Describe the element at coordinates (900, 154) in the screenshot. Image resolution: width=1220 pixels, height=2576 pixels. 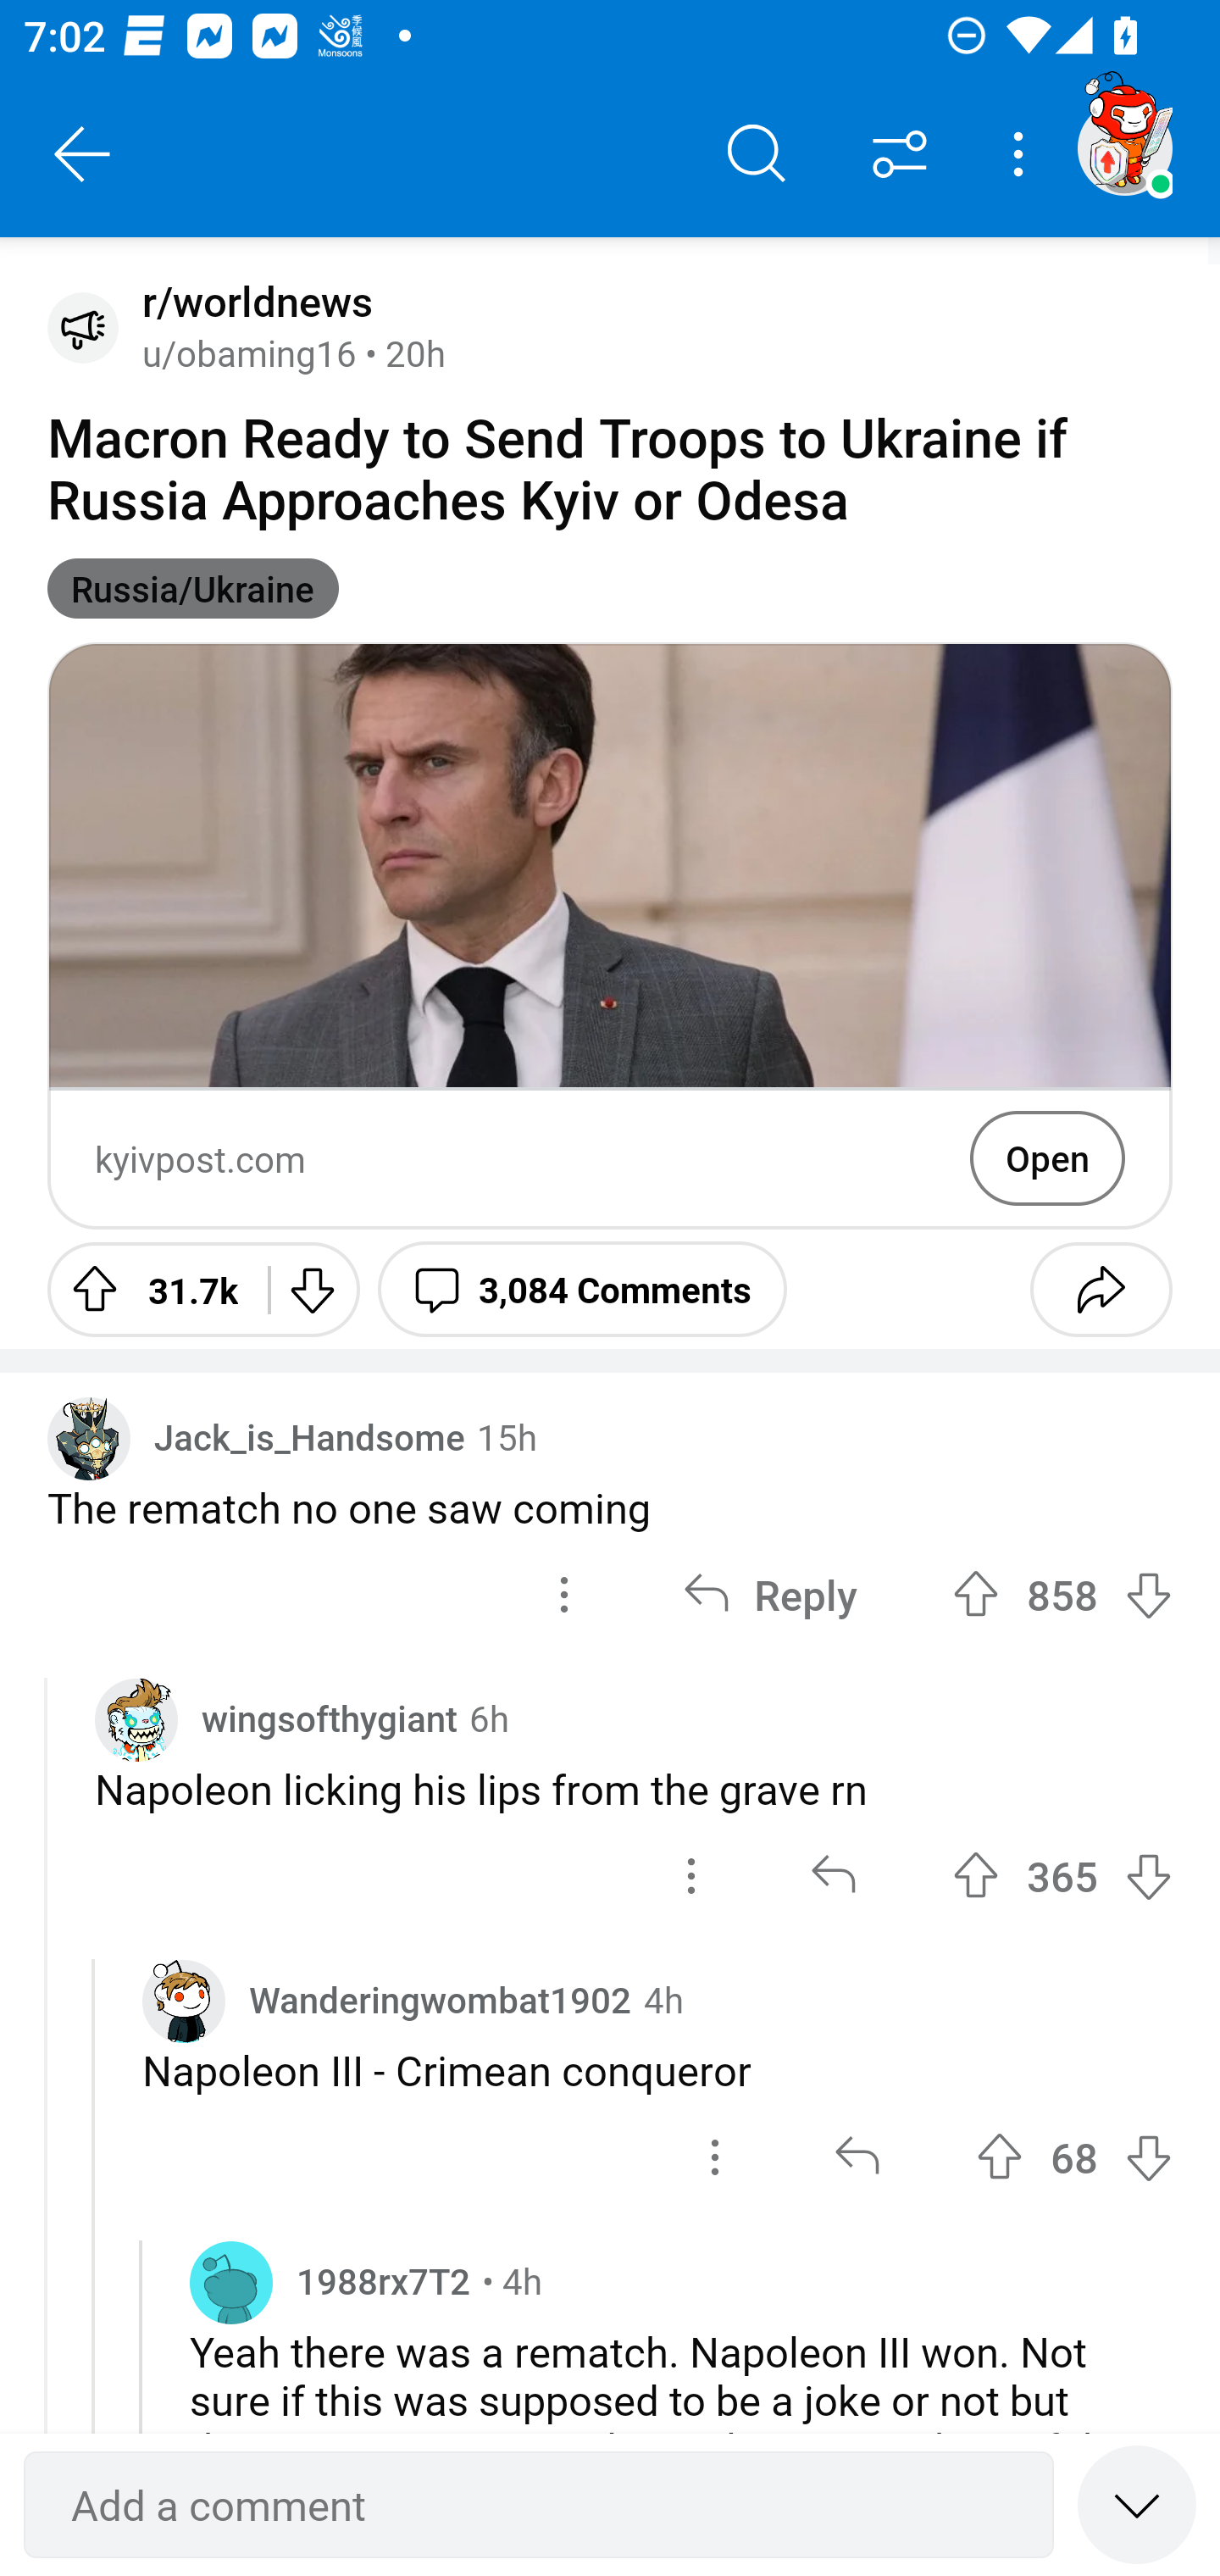
I see `Sort comments` at that location.